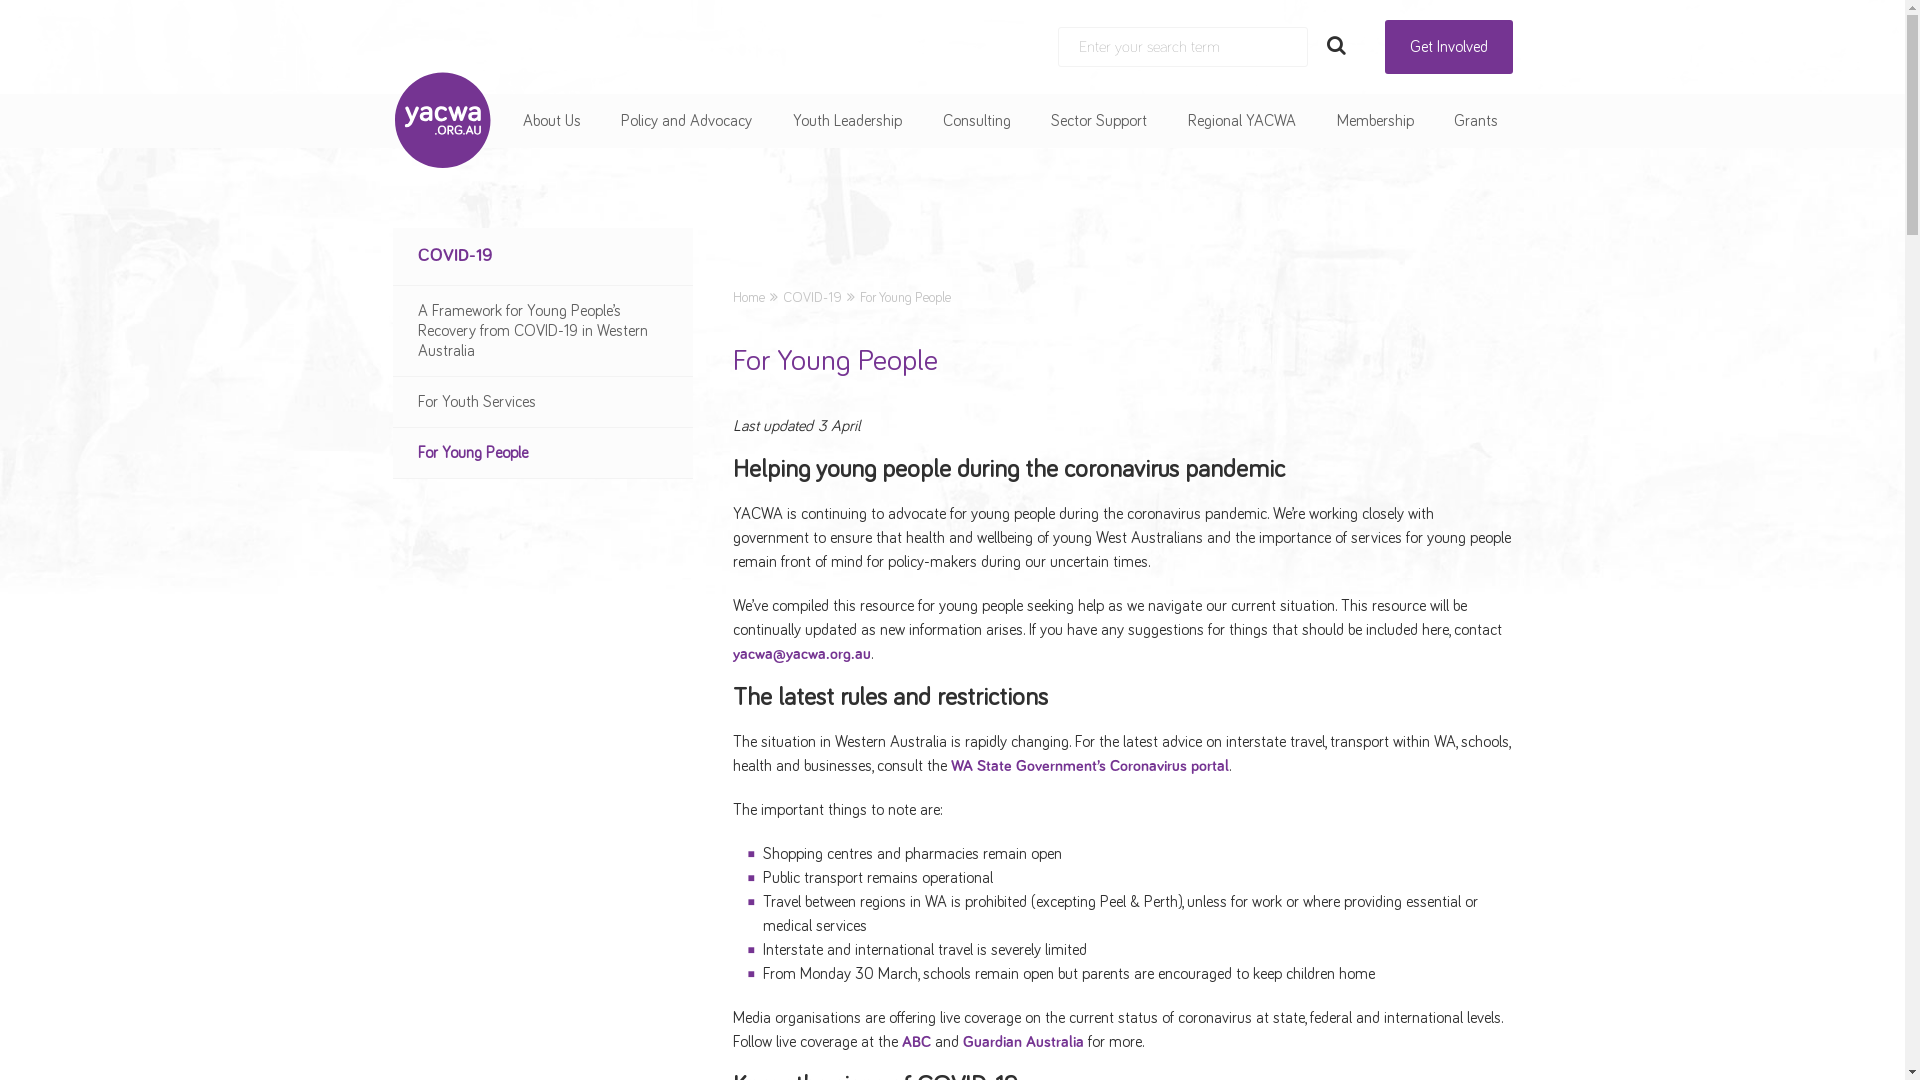 The width and height of the screenshot is (1920, 1080). I want to click on For Young People, so click(542, 453).